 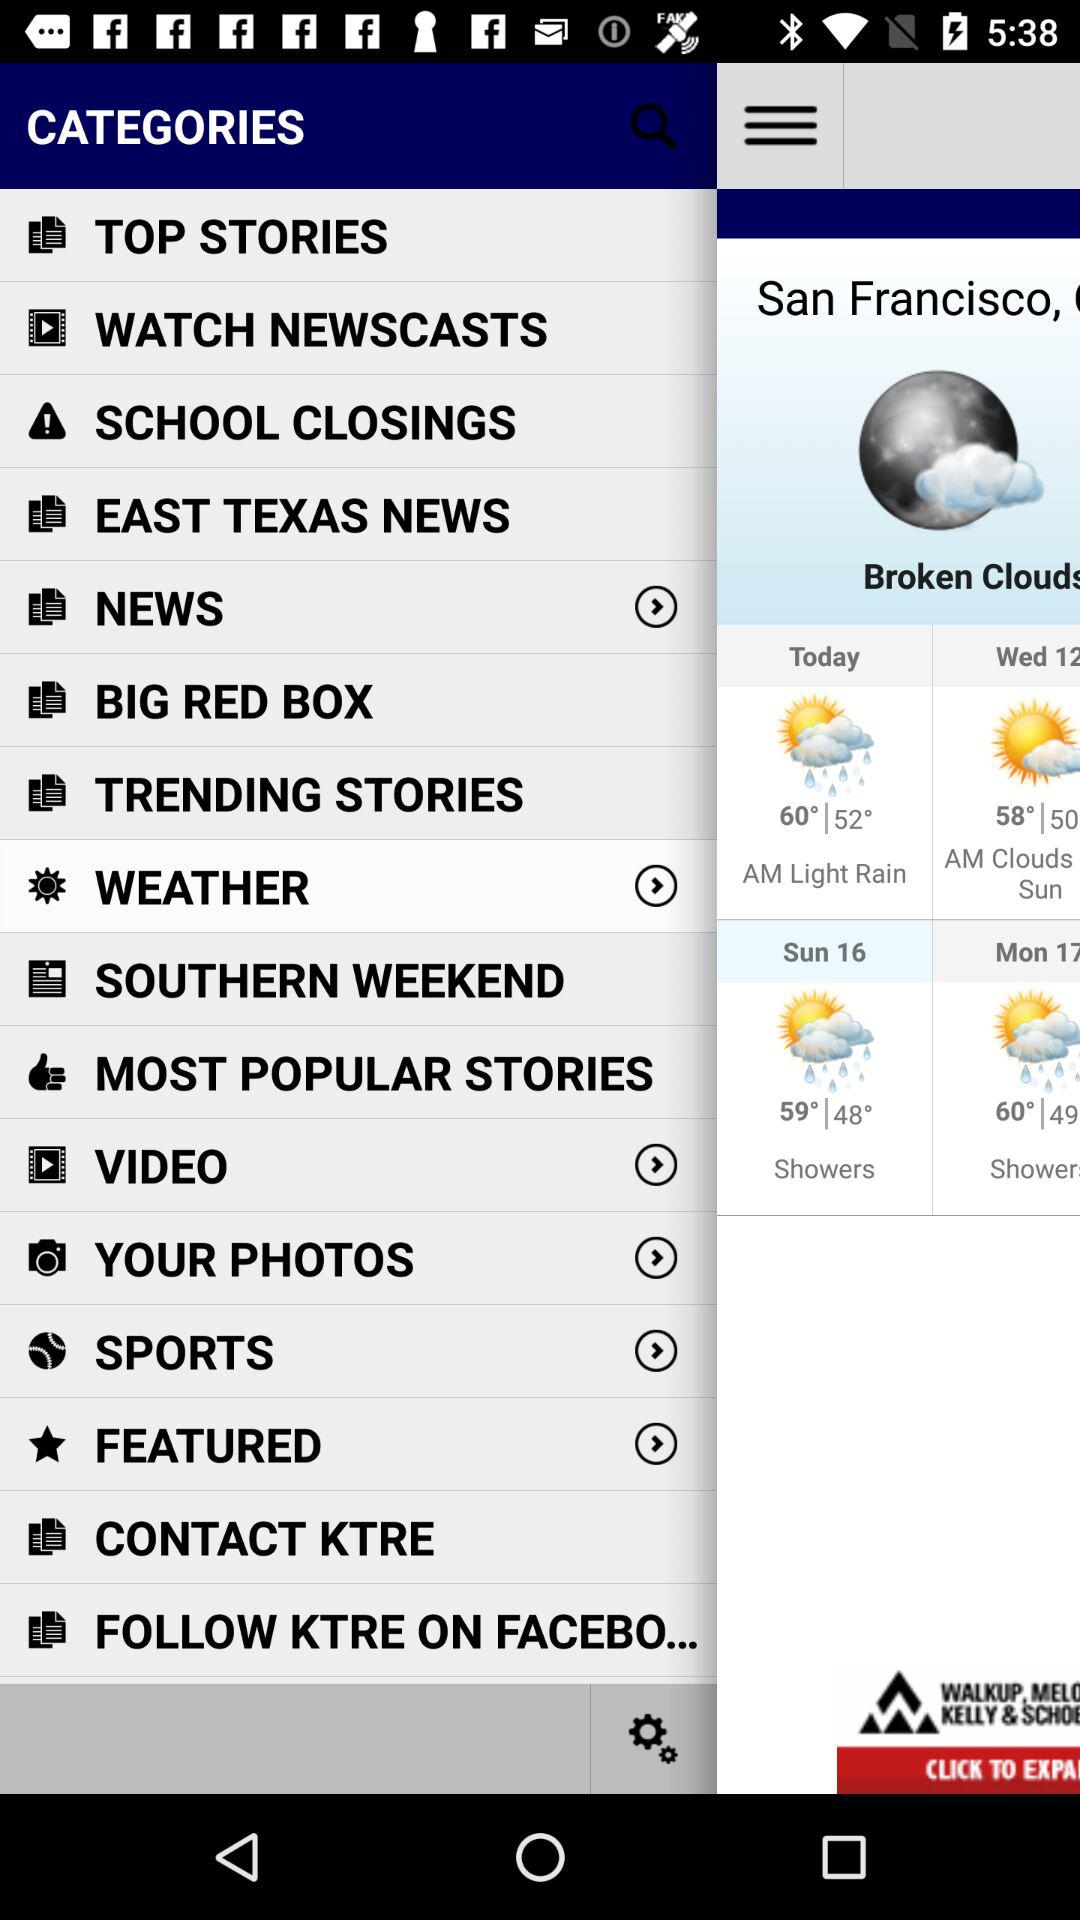 What do you see at coordinates (654, 1738) in the screenshot?
I see `go to settings` at bounding box center [654, 1738].